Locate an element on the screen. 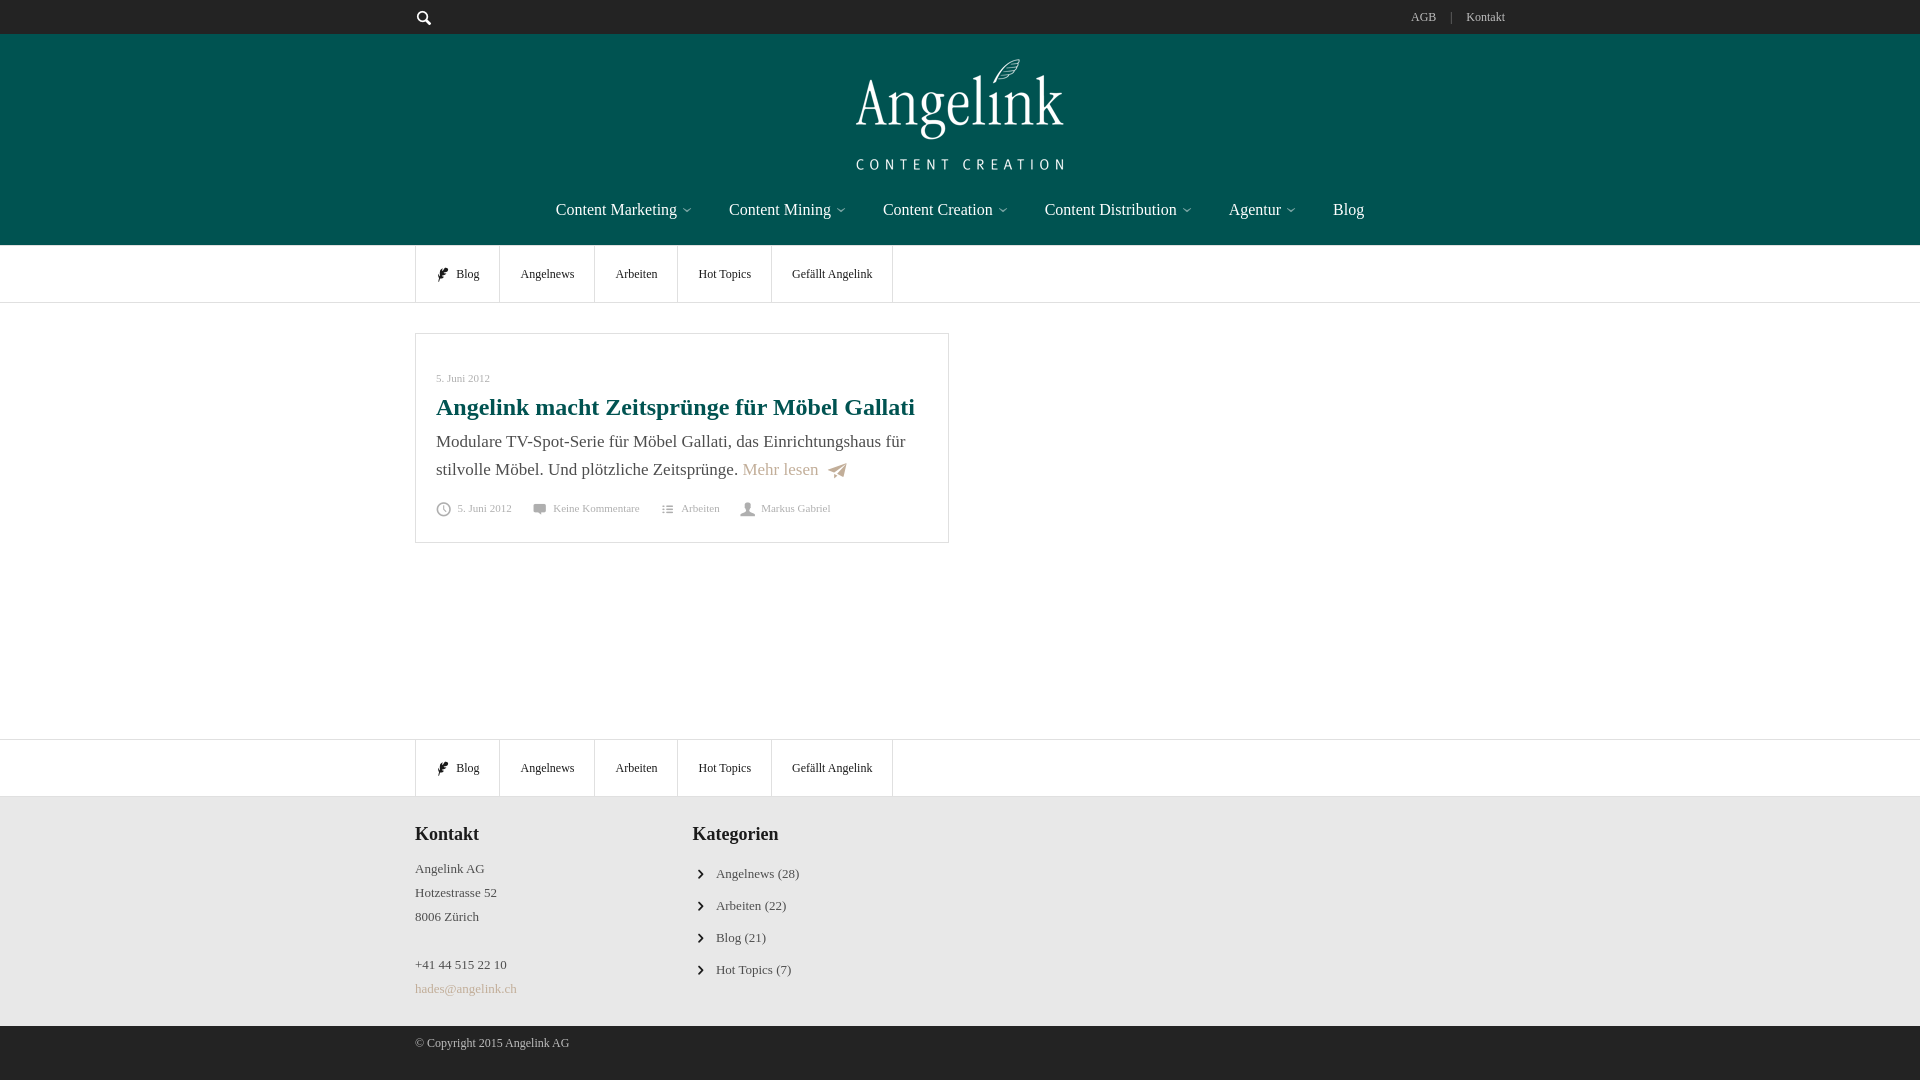 Image resolution: width=1920 pixels, height=1080 pixels. Arbeiten is located at coordinates (738, 906).